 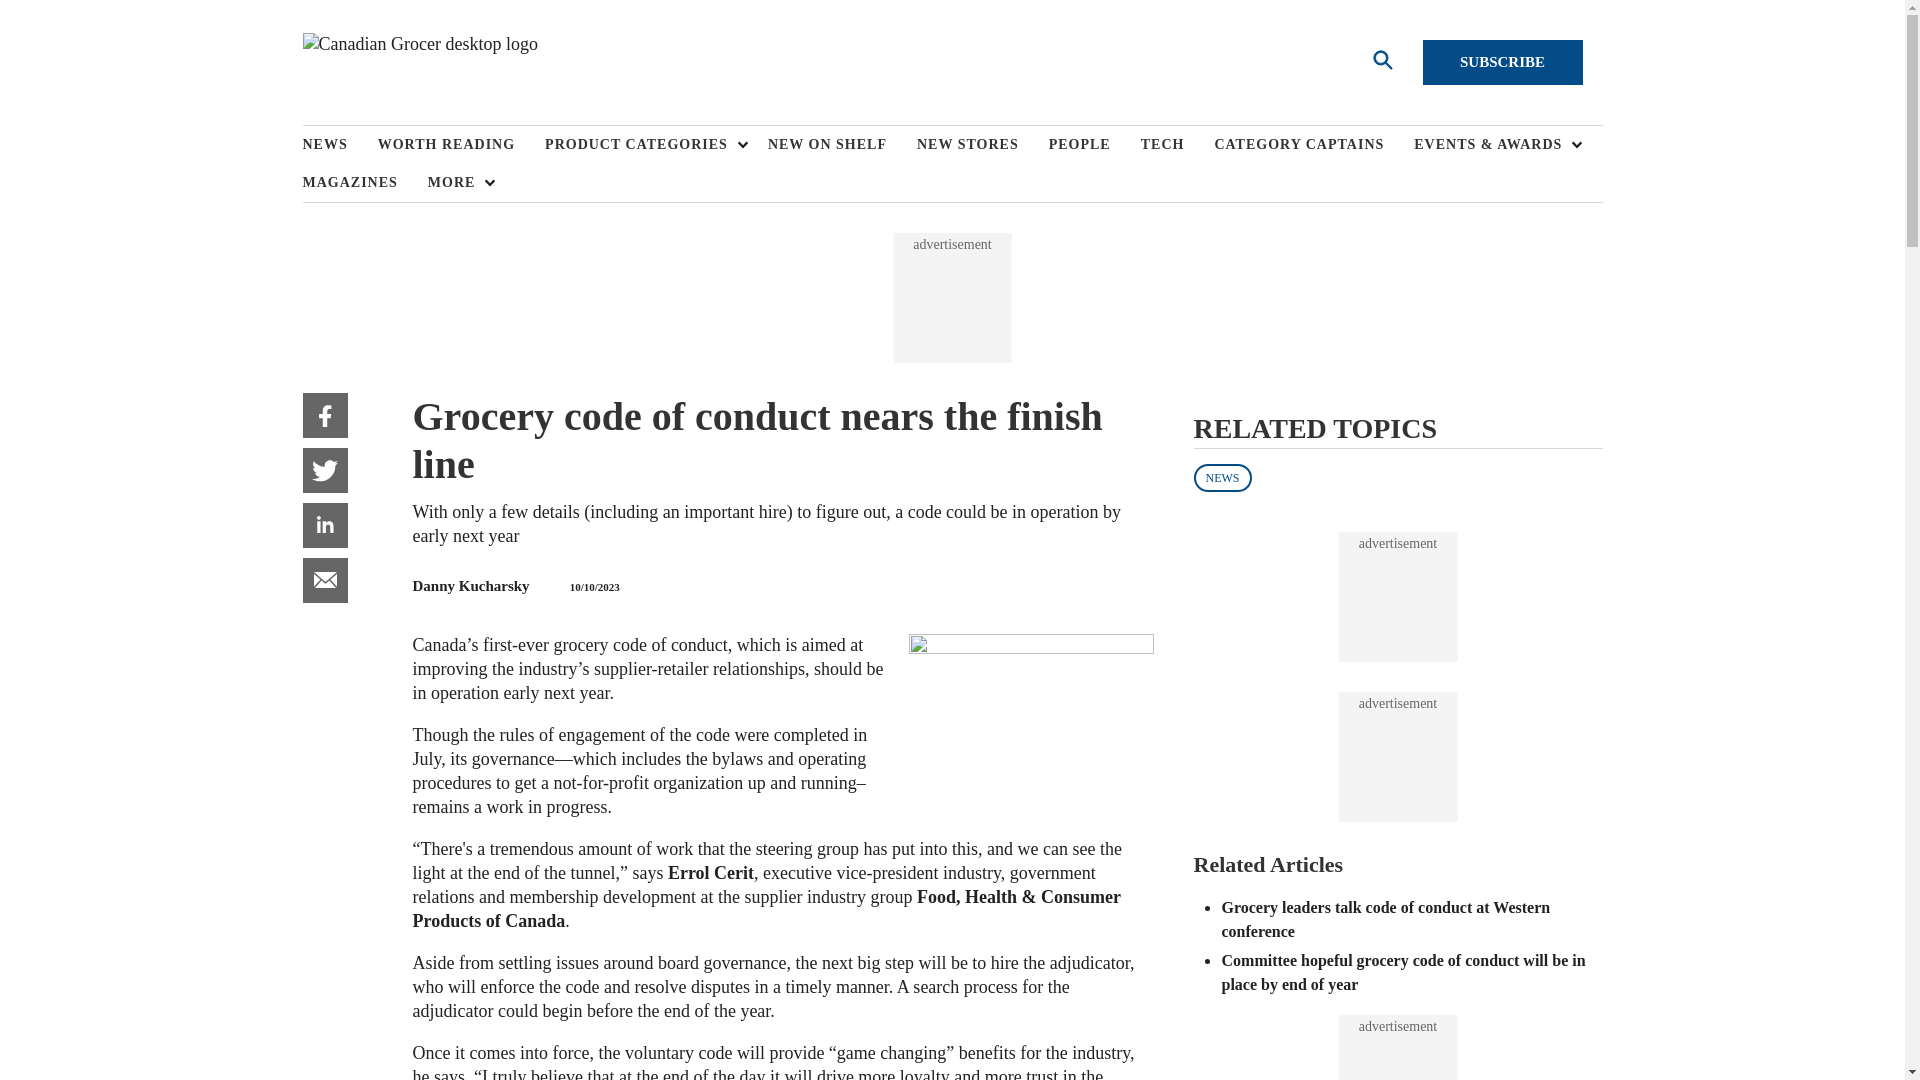 What do you see at coordinates (324, 580) in the screenshot?
I see `email` at bounding box center [324, 580].